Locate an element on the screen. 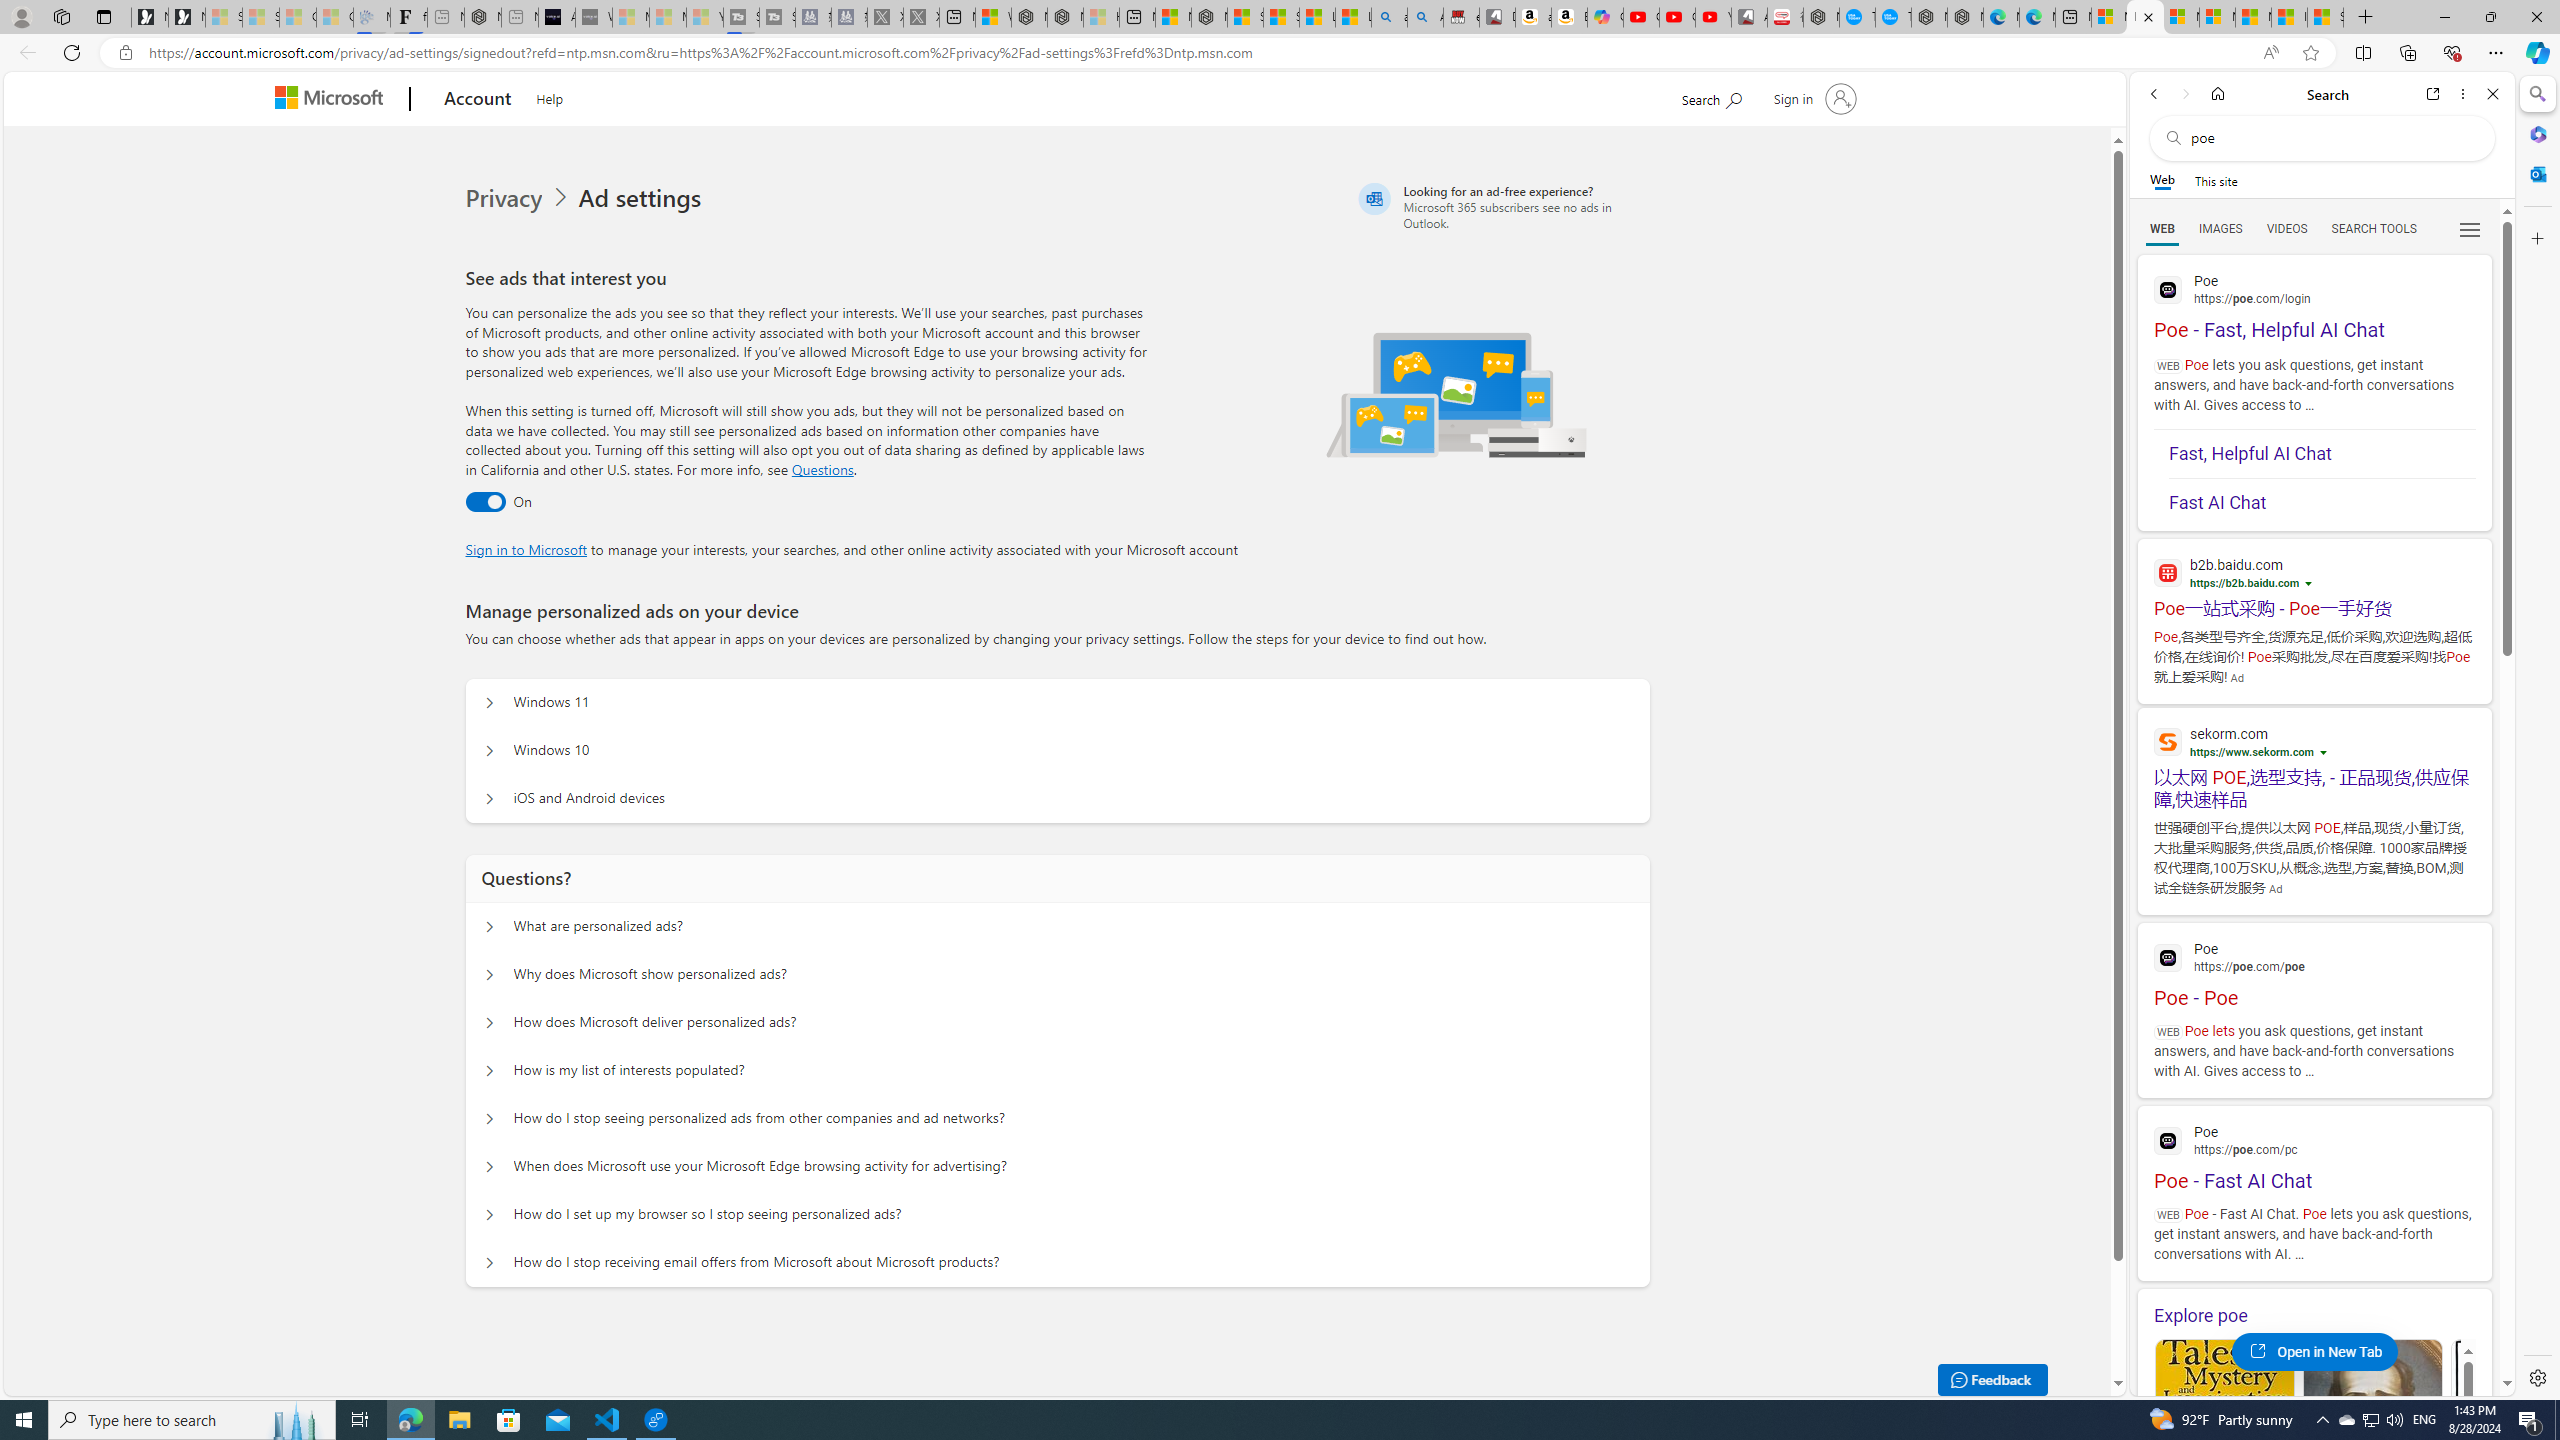 The image size is (2560, 1440). Search the web is located at coordinates (2332, 138).